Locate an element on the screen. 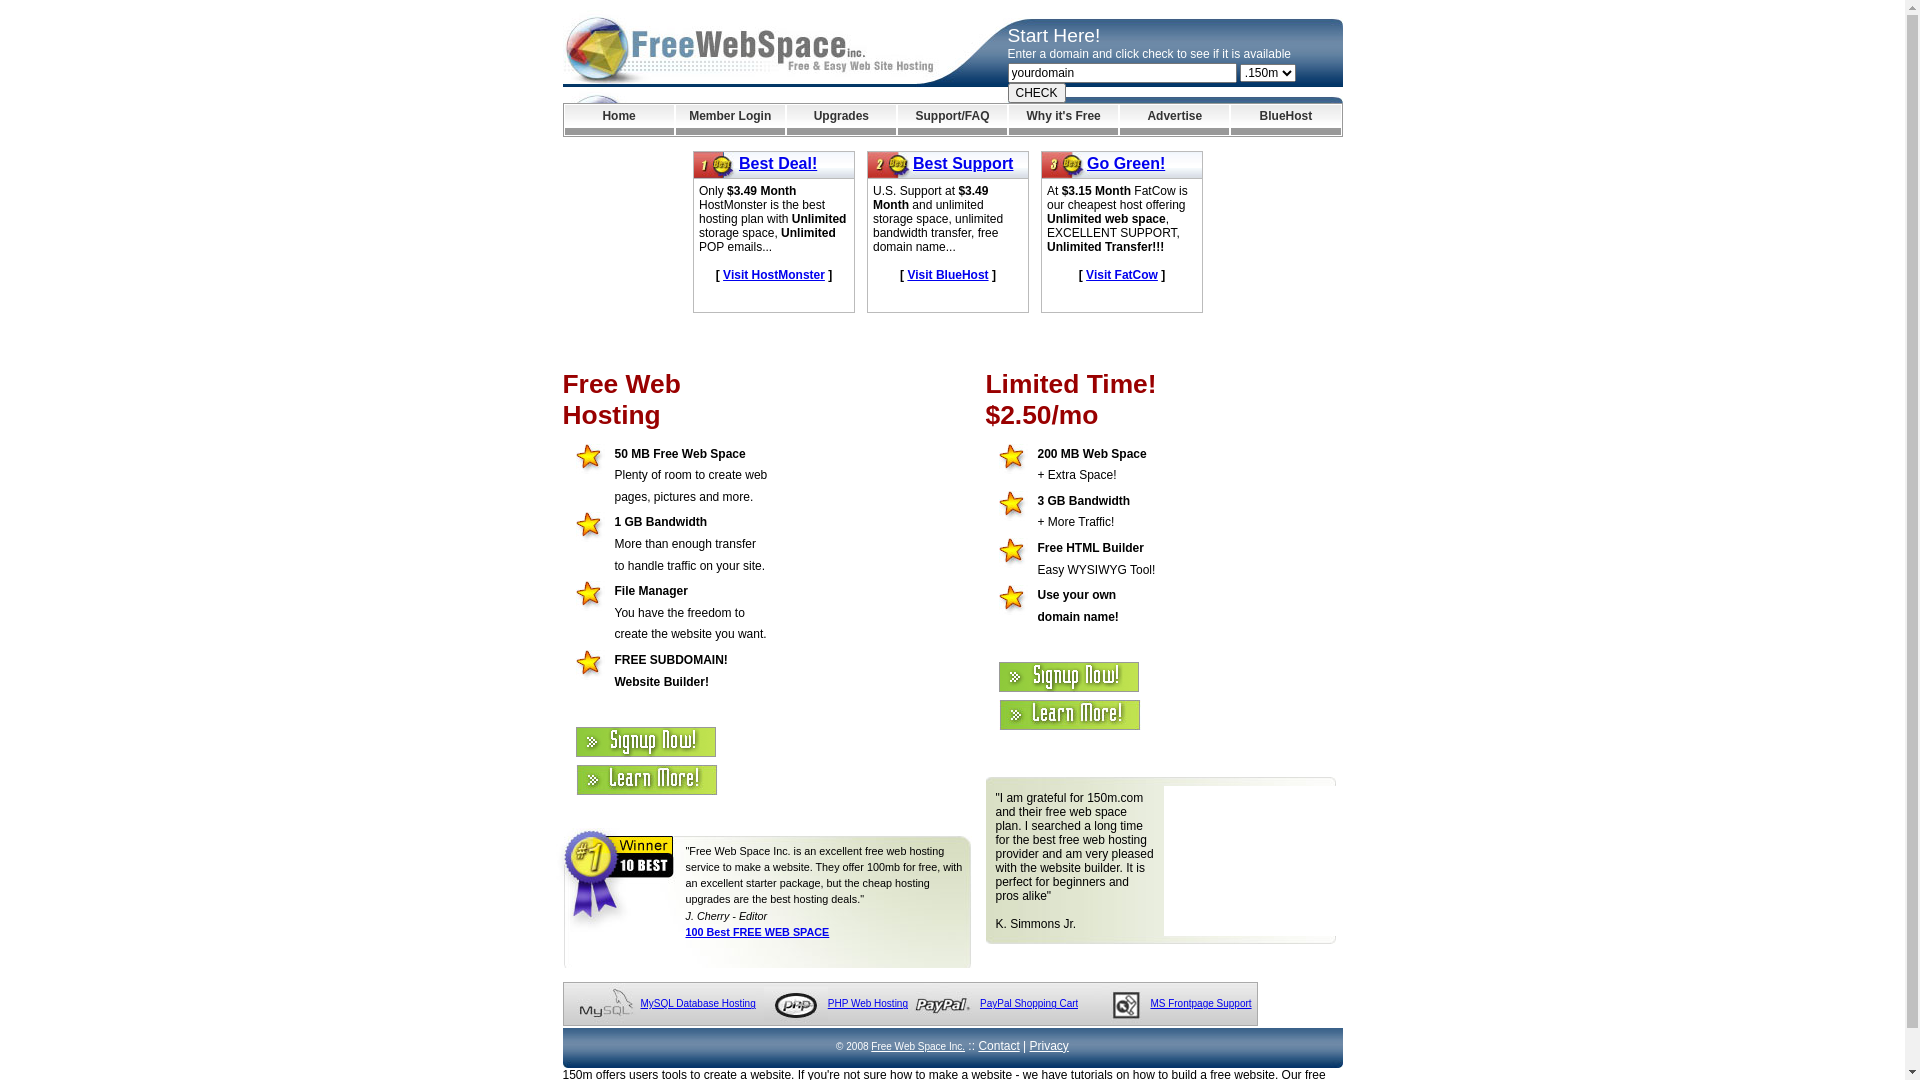 This screenshot has width=1920, height=1080. Member Login is located at coordinates (730, 120).